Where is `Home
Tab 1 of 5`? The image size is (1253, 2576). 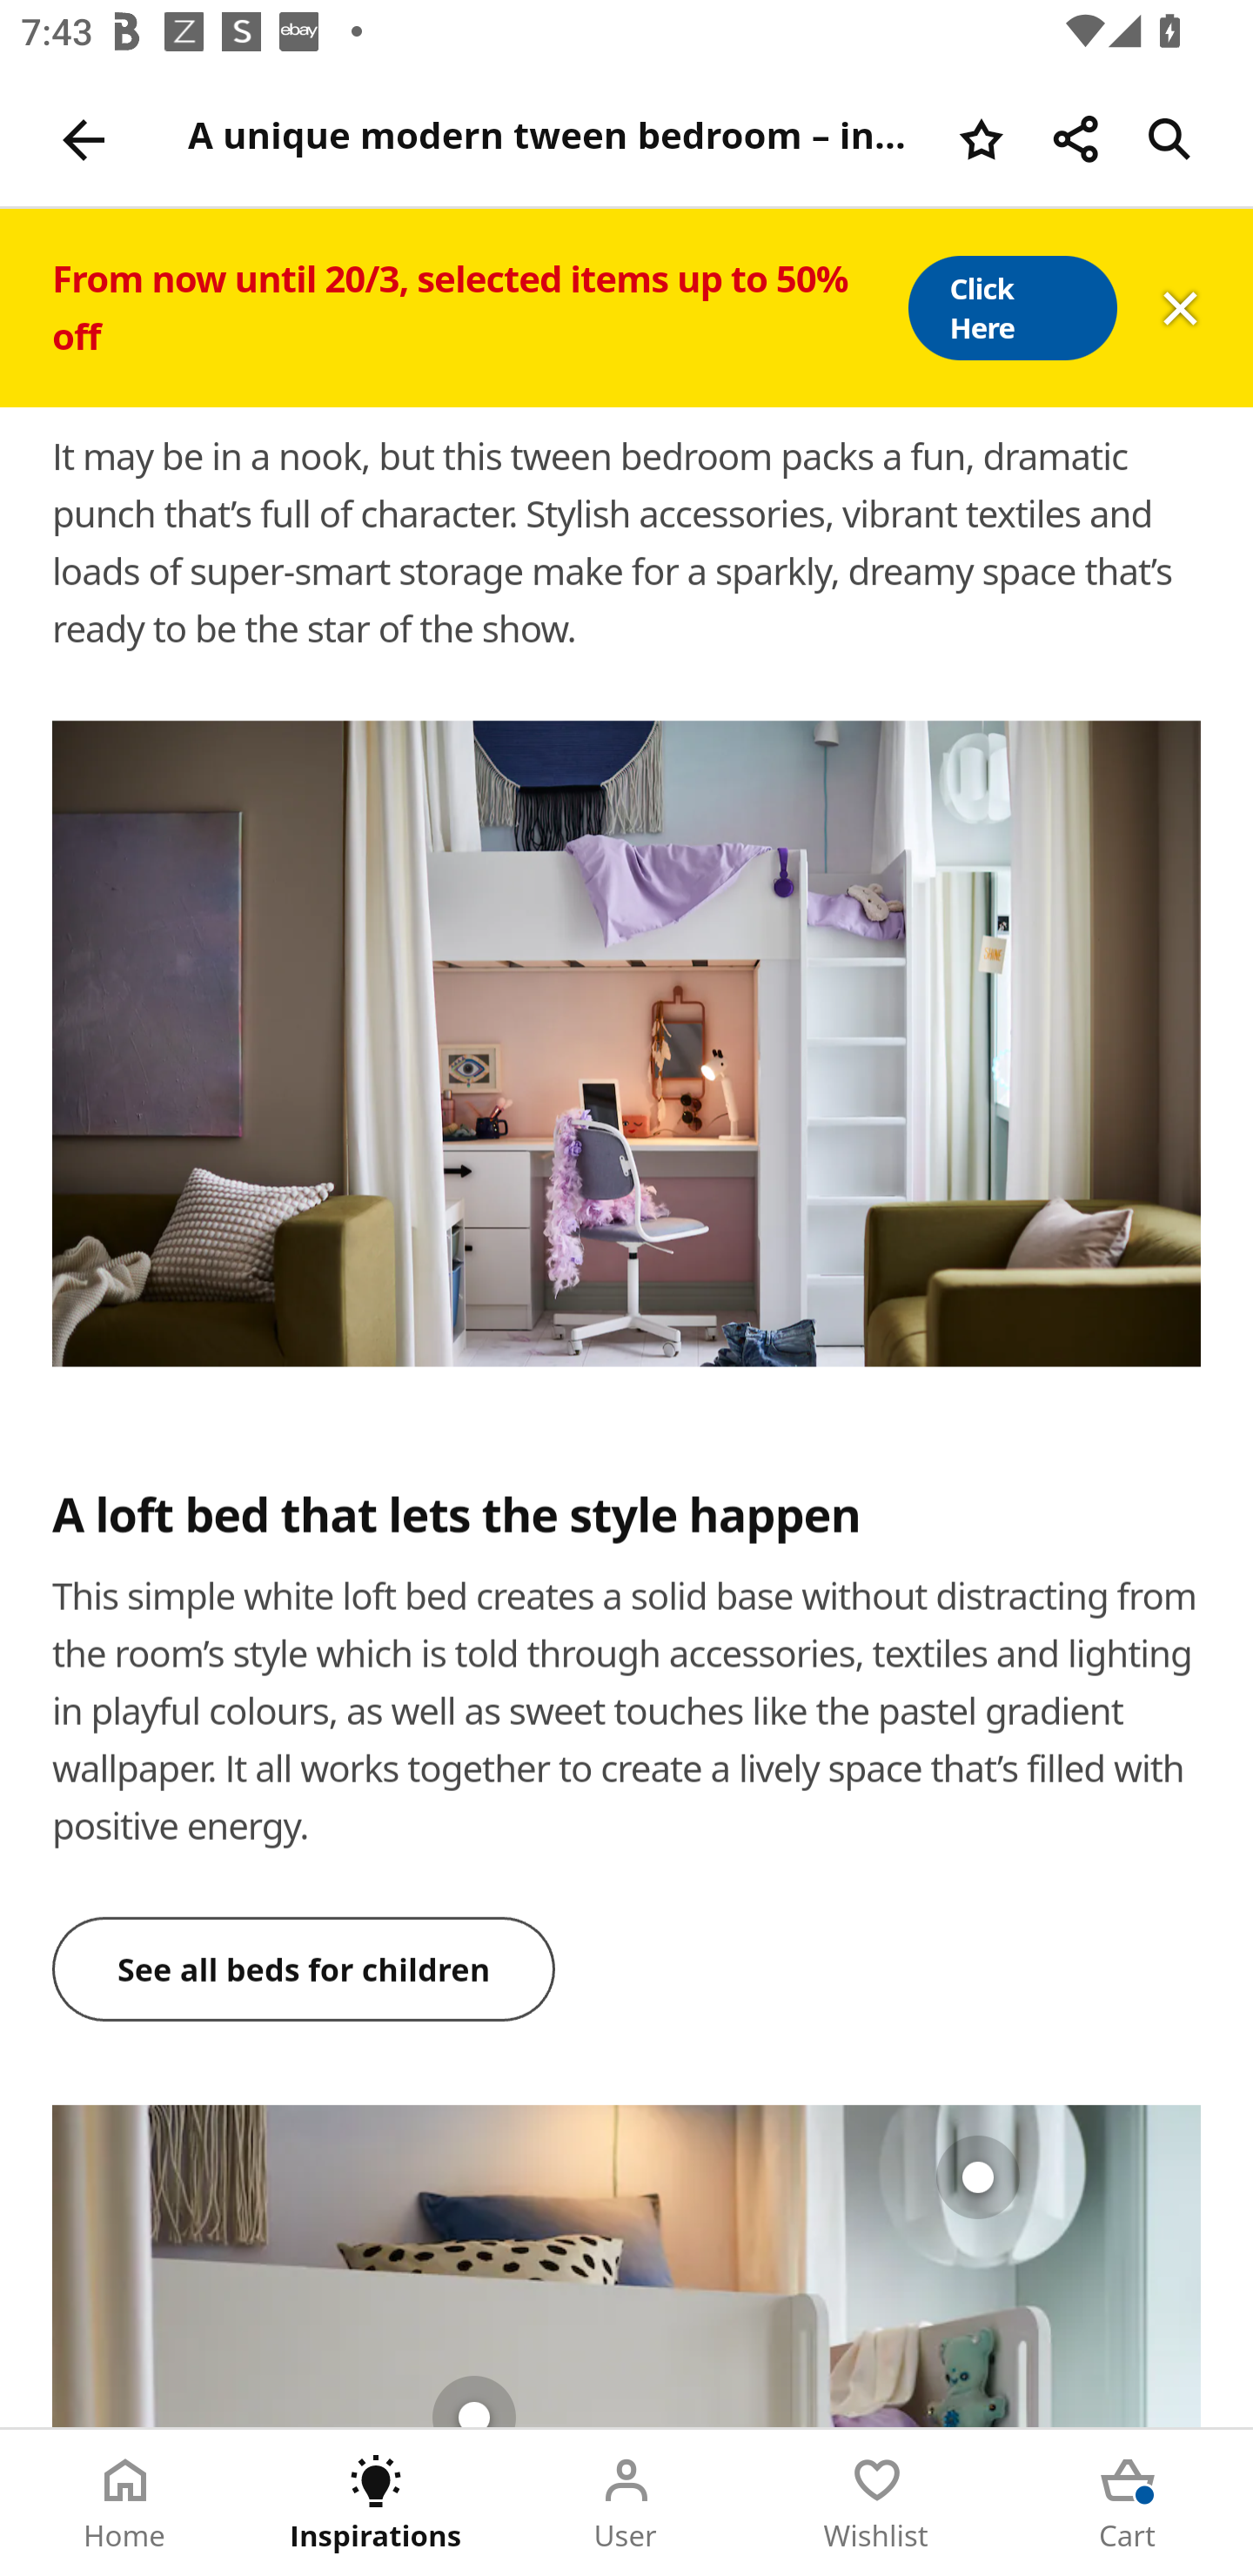
Home
Tab 1 of 5 is located at coordinates (125, 2503).